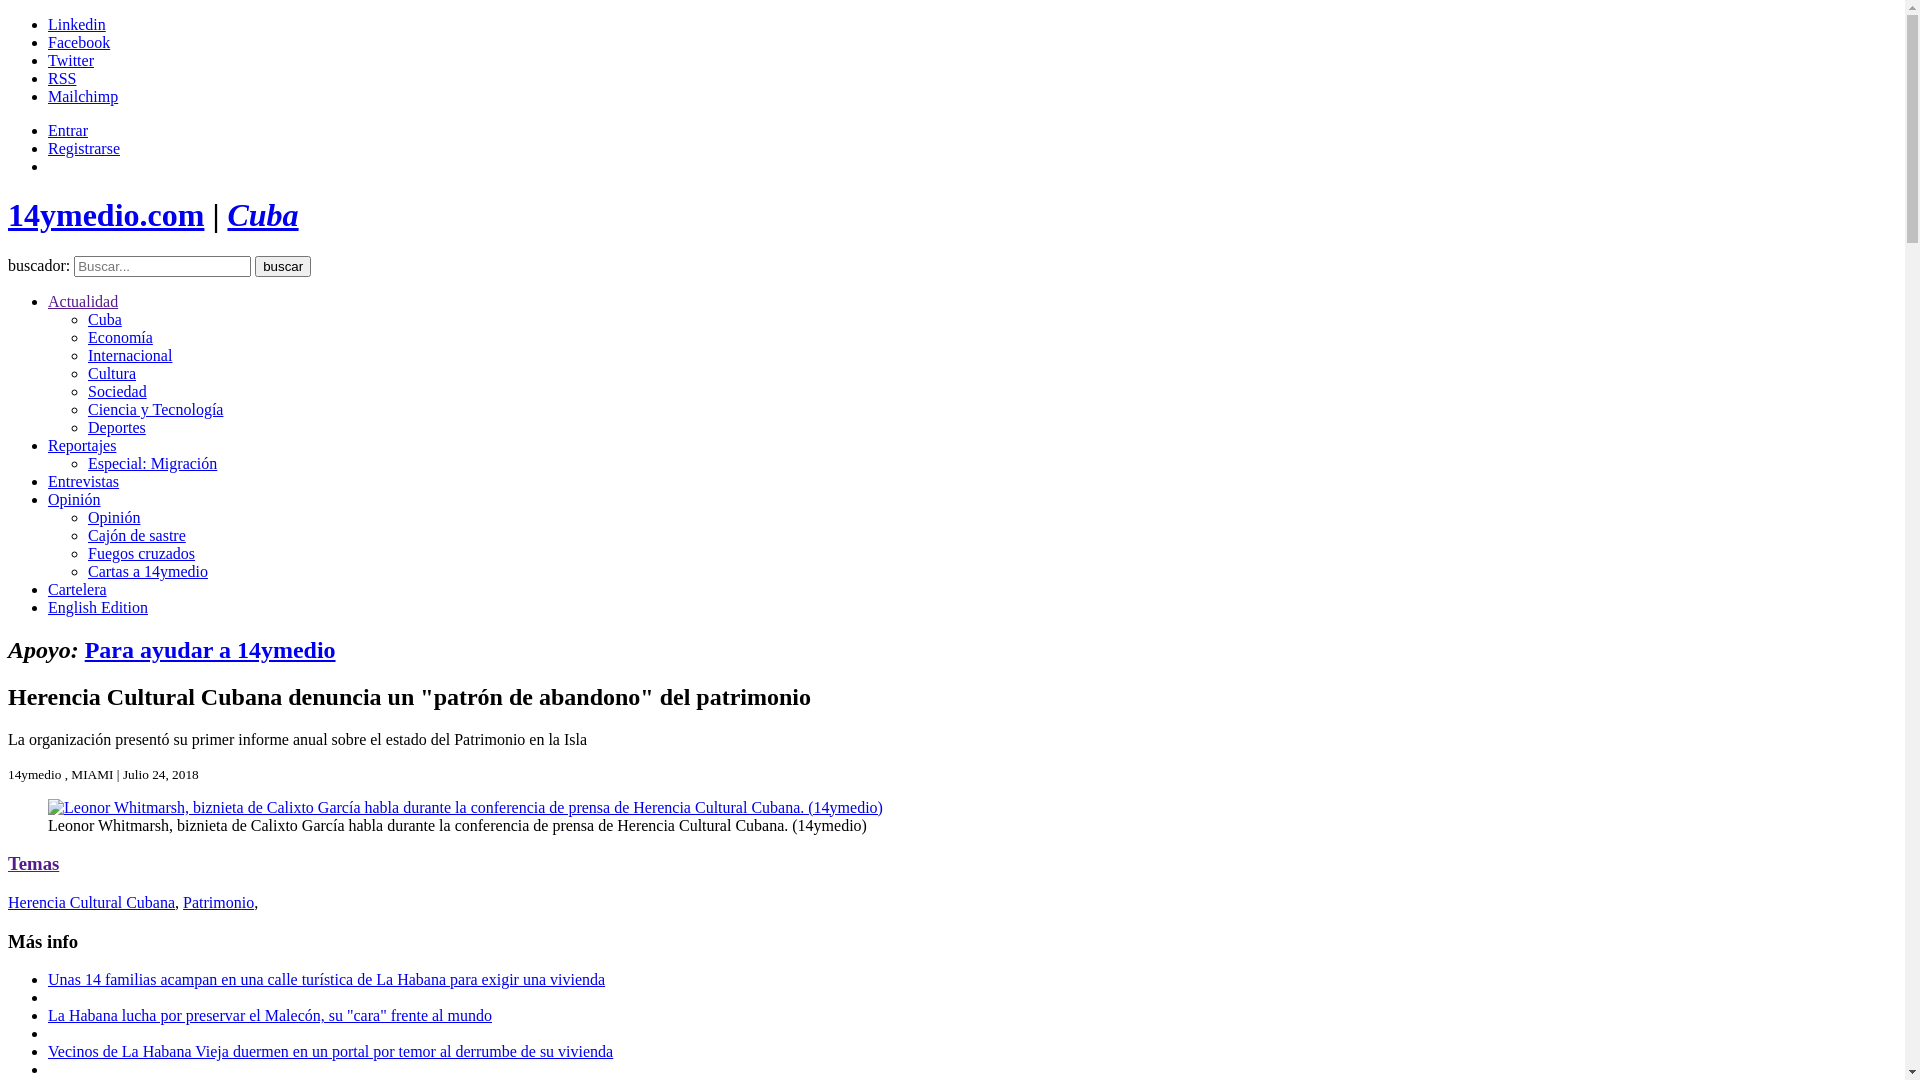 The width and height of the screenshot is (1920, 1080). I want to click on Reportajes, so click(82, 446).